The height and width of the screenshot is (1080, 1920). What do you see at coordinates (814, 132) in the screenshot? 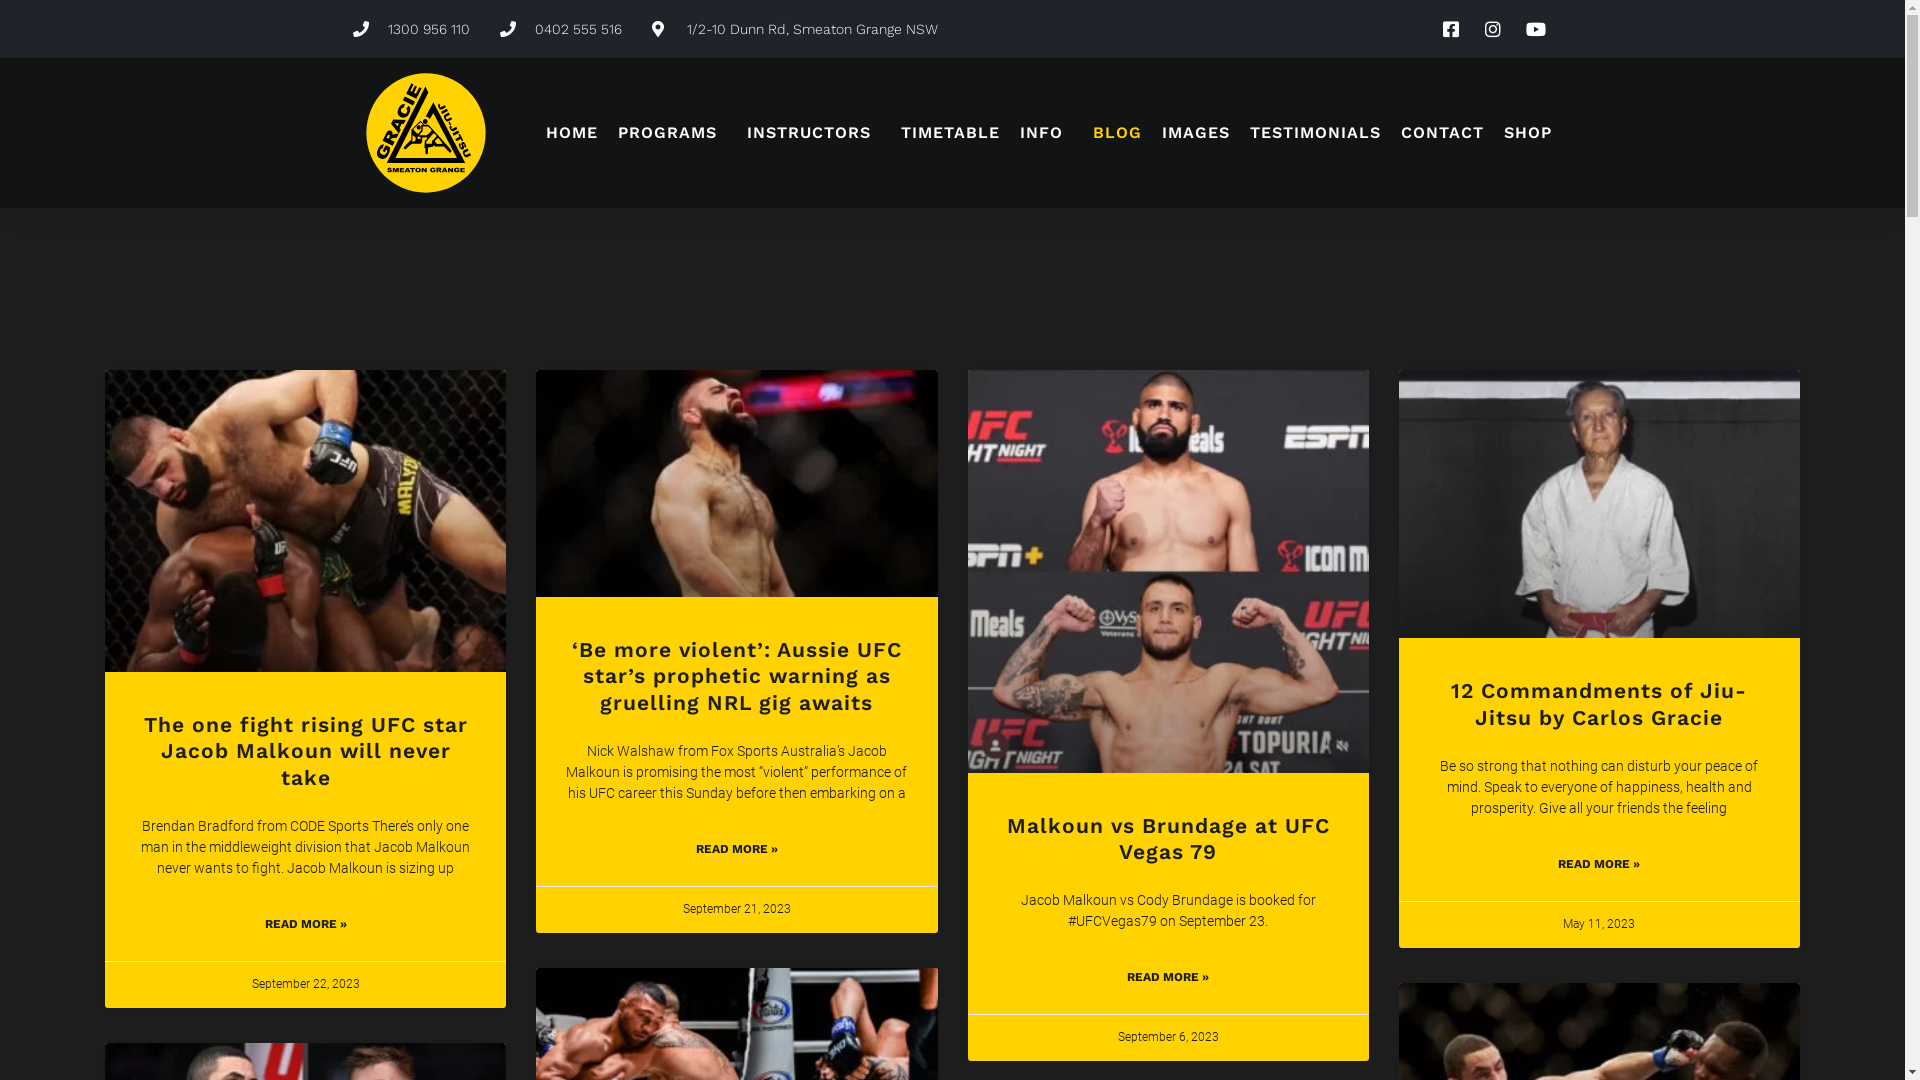
I see `INSTRUCTORS` at bounding box center [814, 132].